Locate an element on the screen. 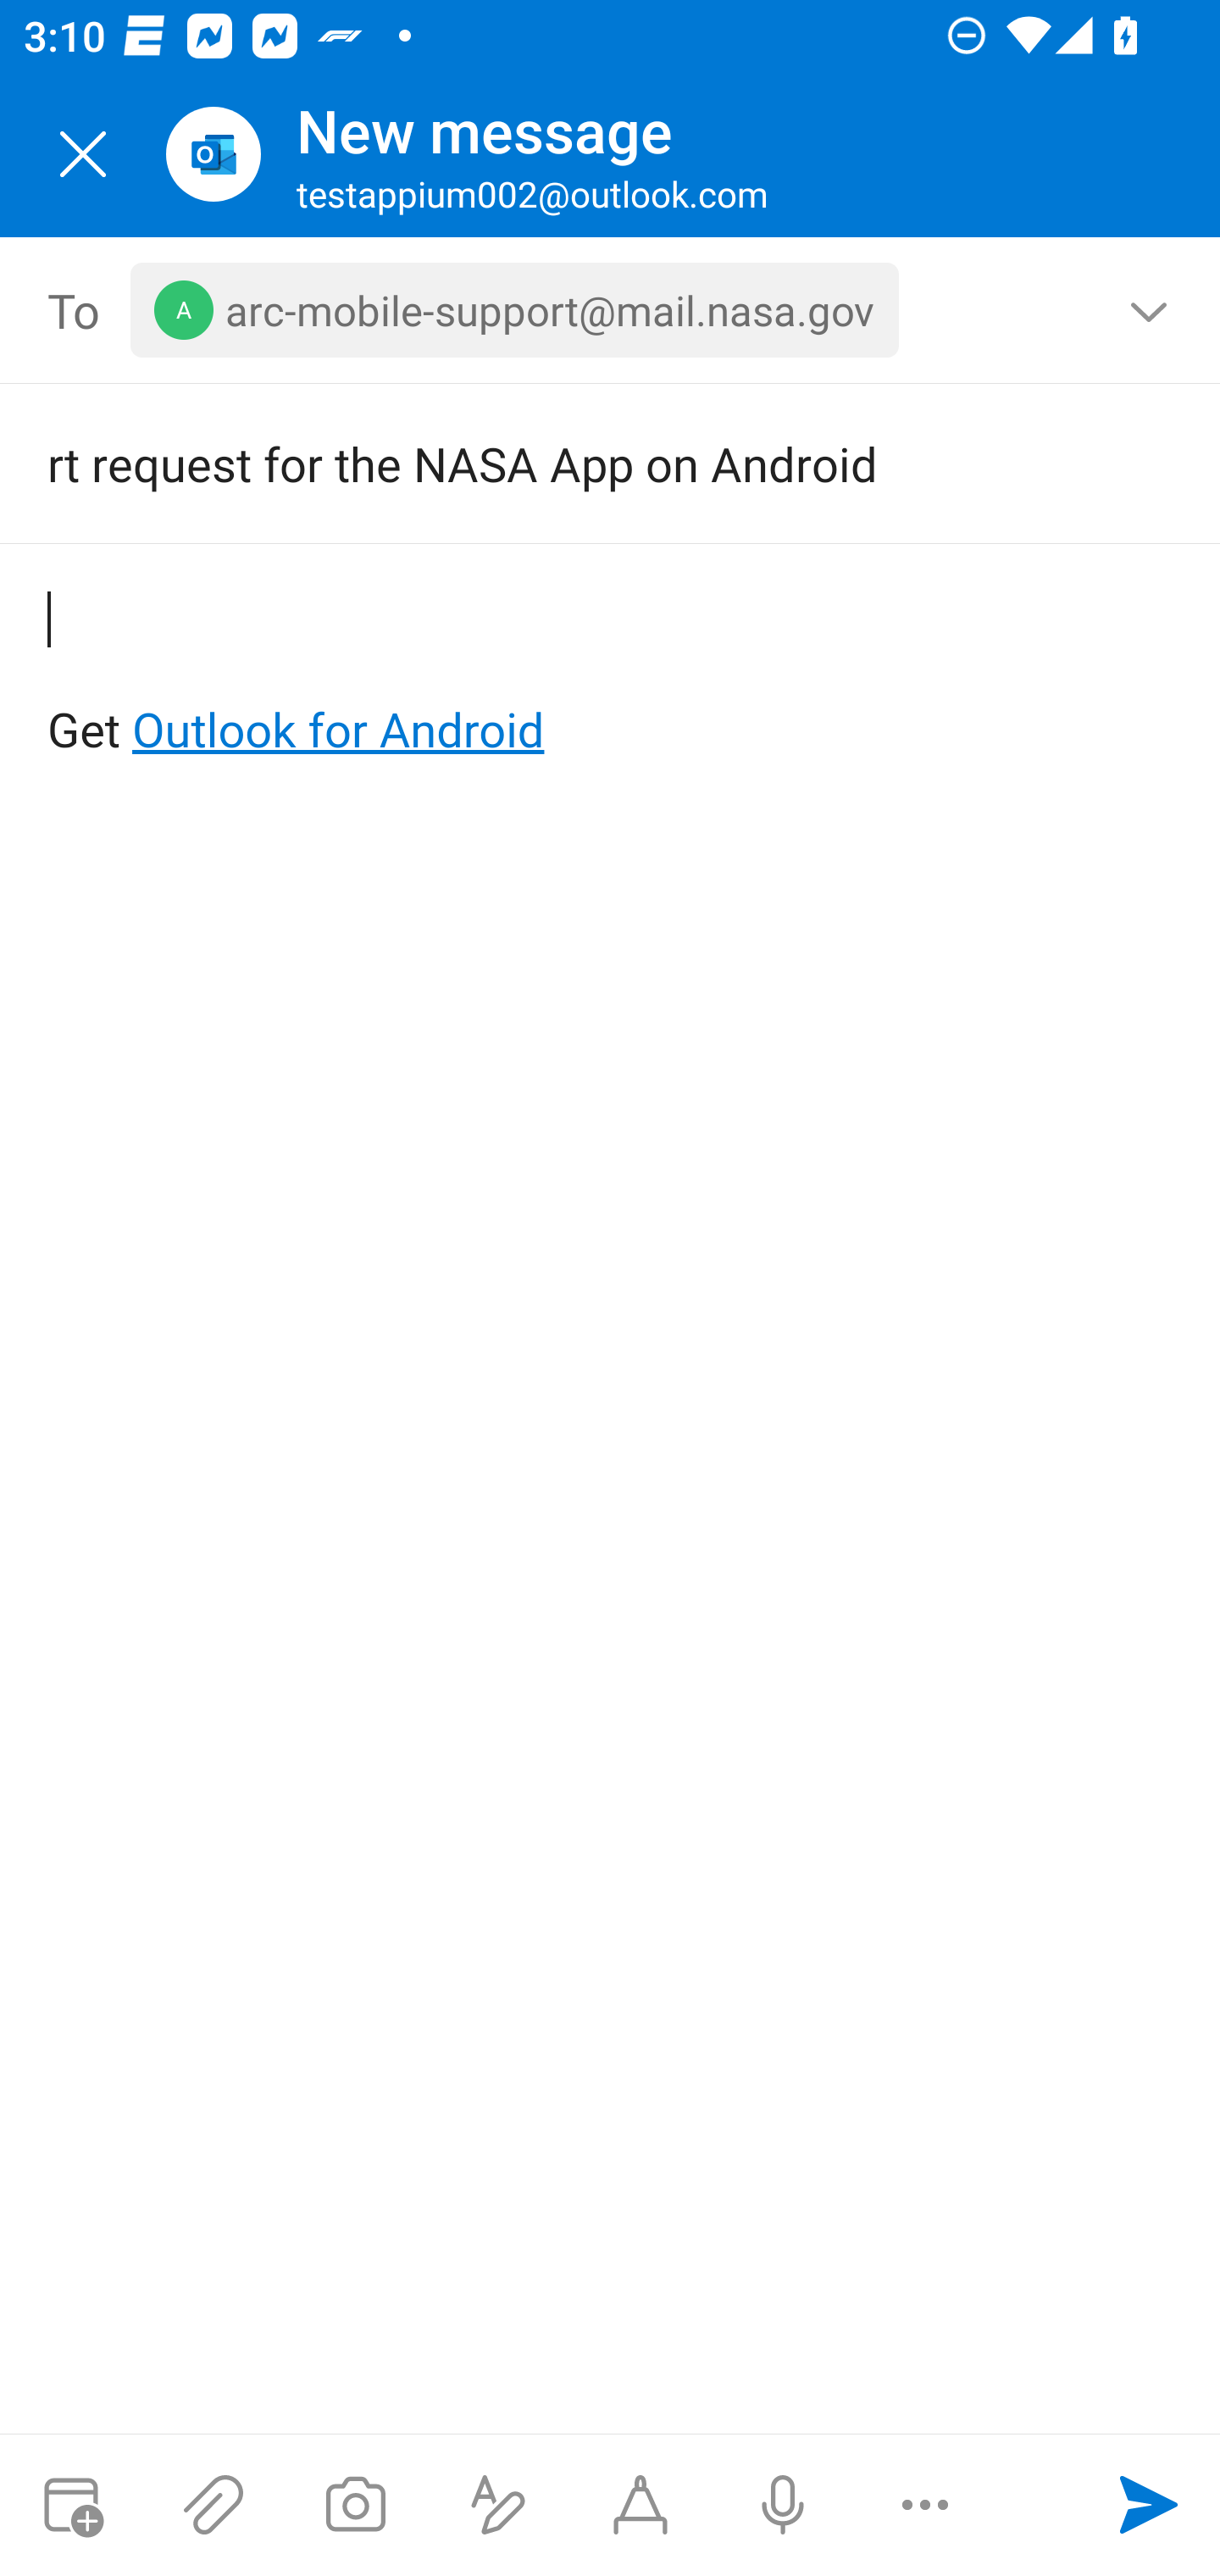 The image size is (1220, 2576). Show formatting options is located at coordinates (498, 2505).